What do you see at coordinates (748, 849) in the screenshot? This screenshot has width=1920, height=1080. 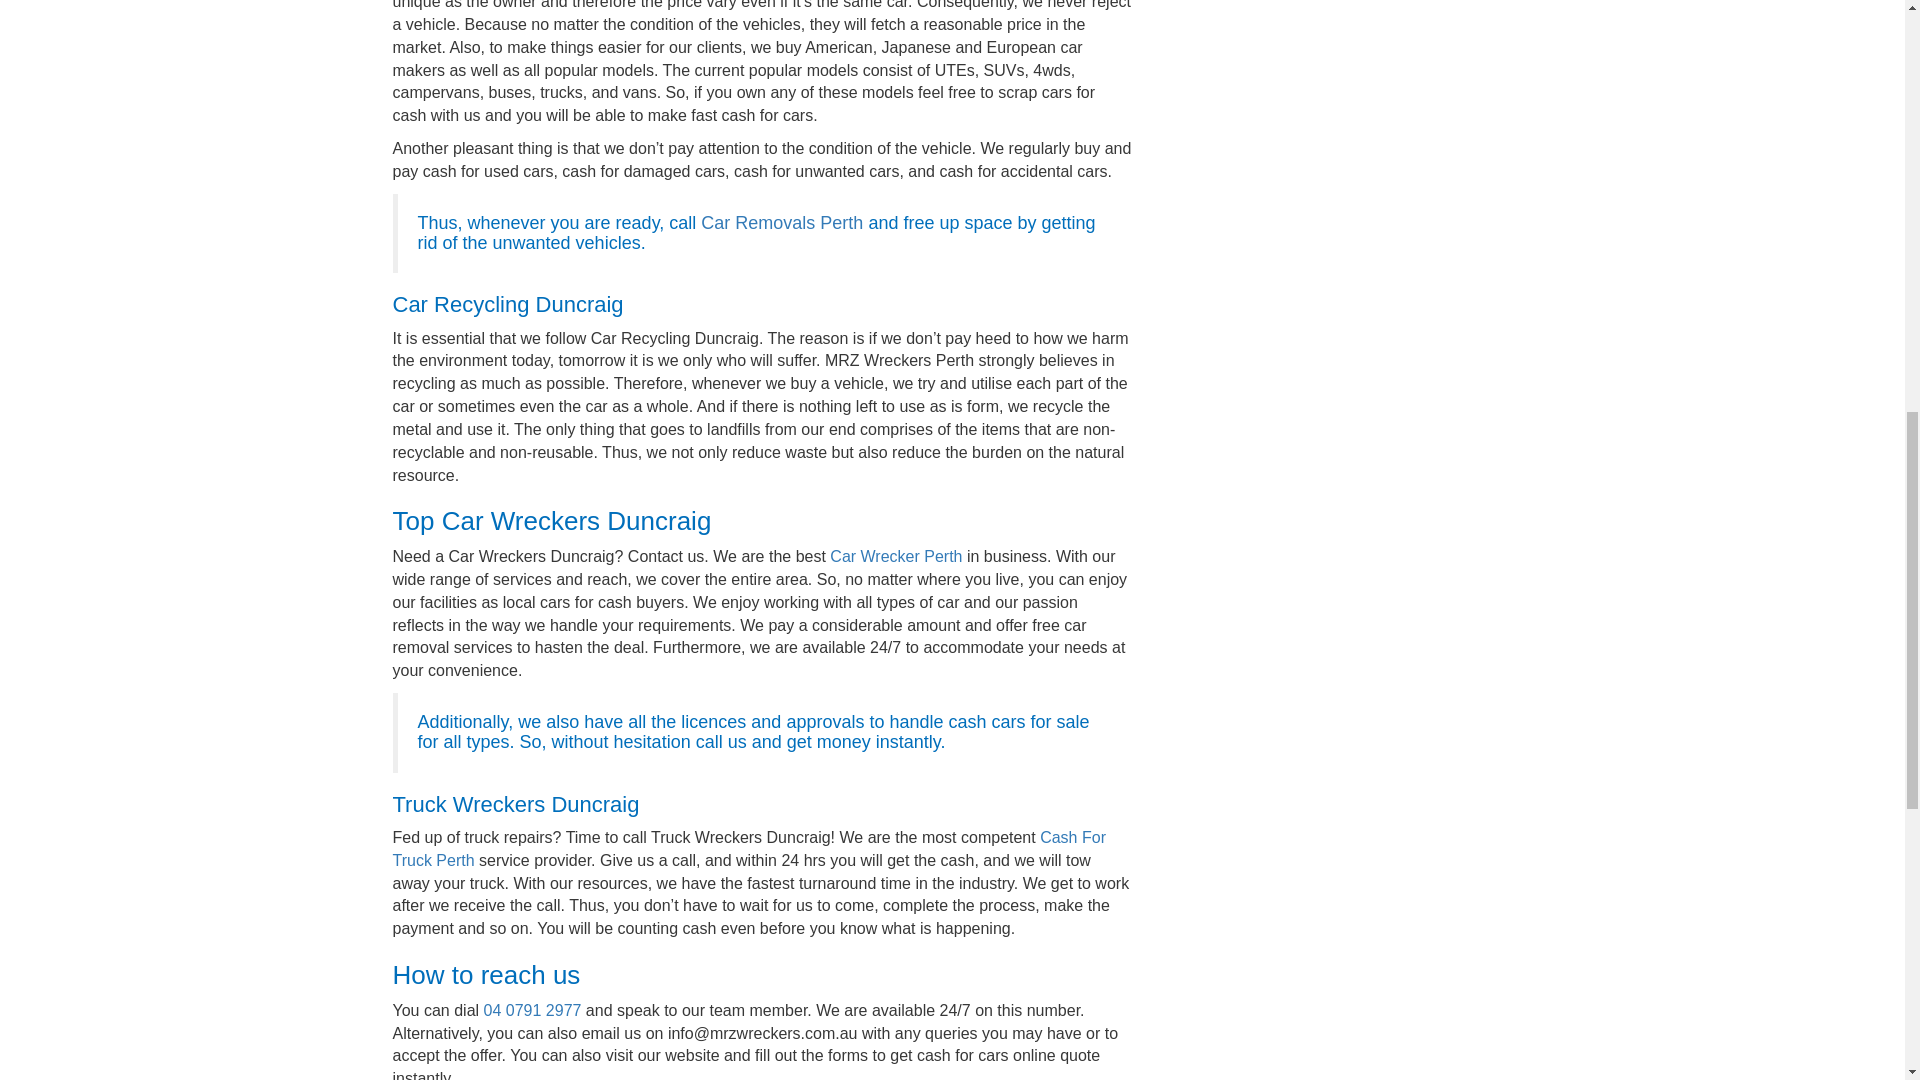 I see `Cash For Truck Perth` at bounding box center [748, 849].